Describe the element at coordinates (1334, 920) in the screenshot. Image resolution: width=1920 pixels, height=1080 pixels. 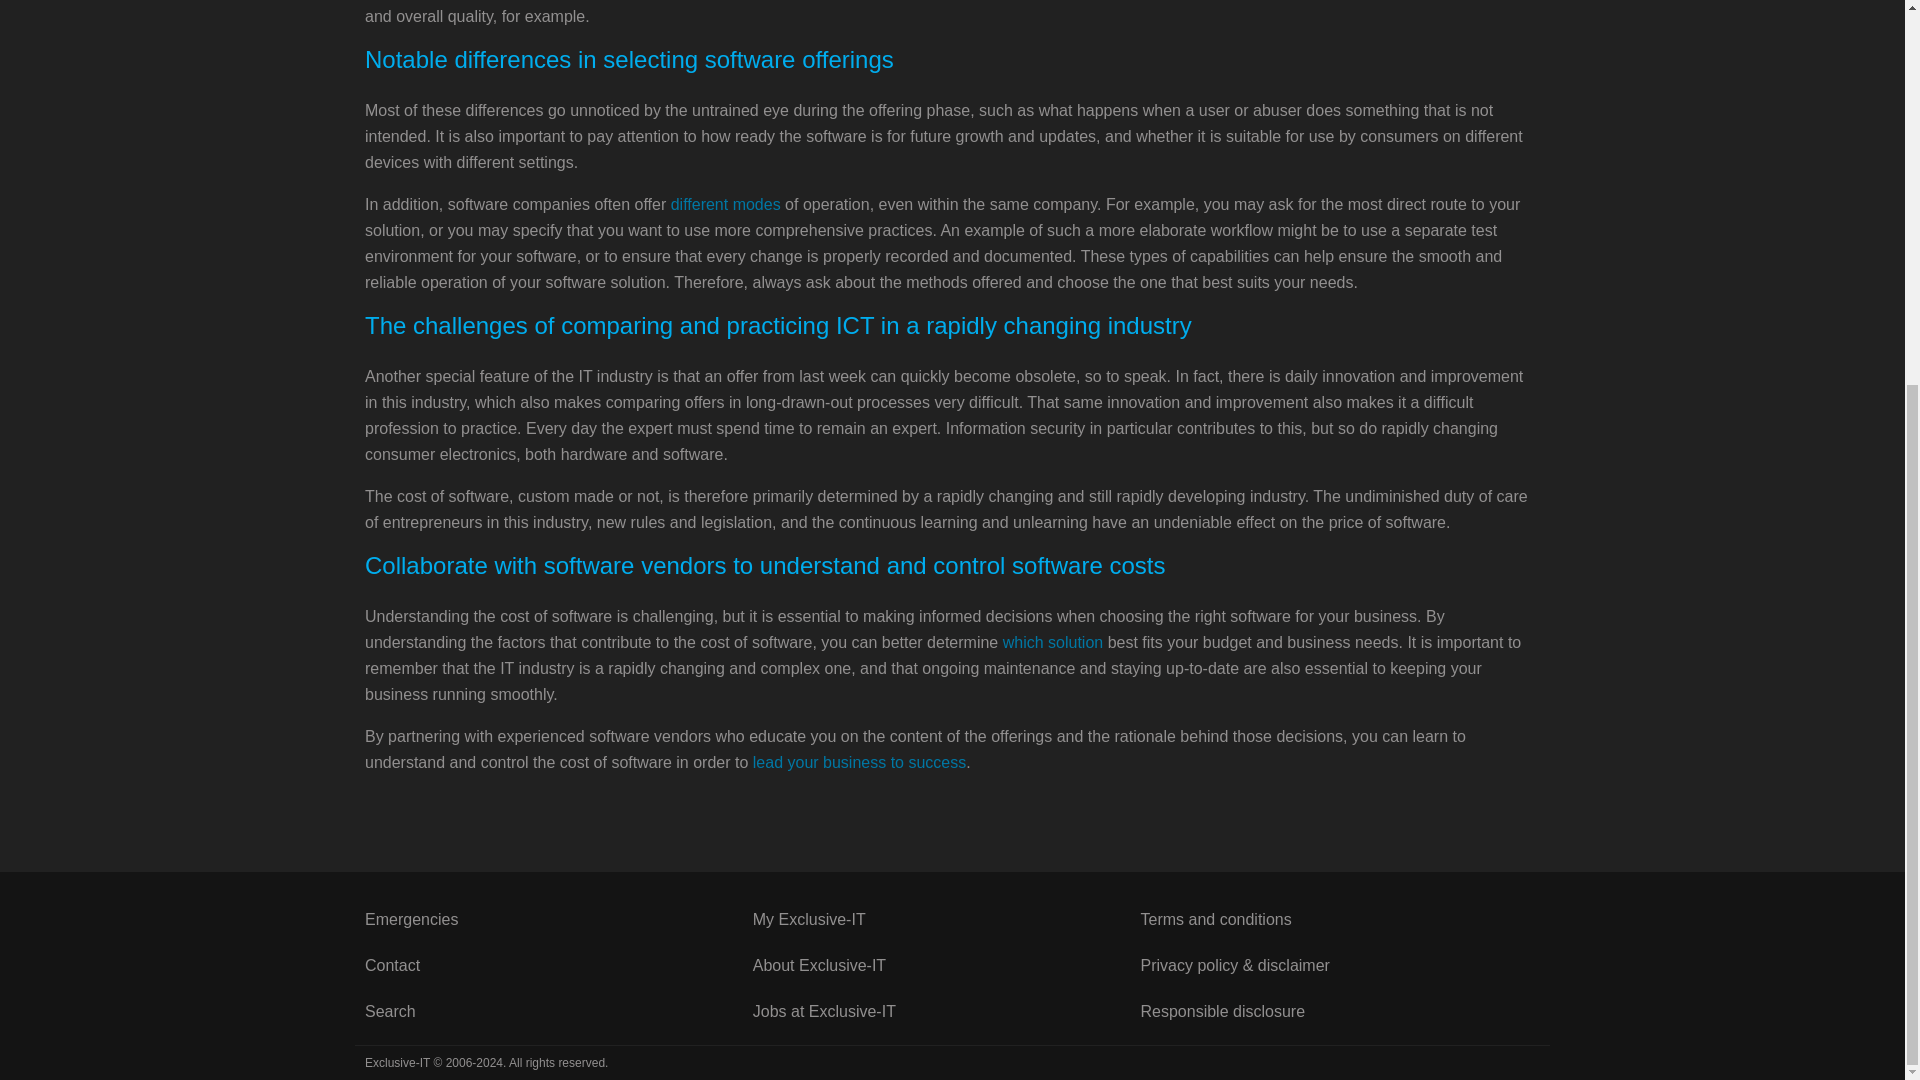
I see `Terms and conditions` at that location.